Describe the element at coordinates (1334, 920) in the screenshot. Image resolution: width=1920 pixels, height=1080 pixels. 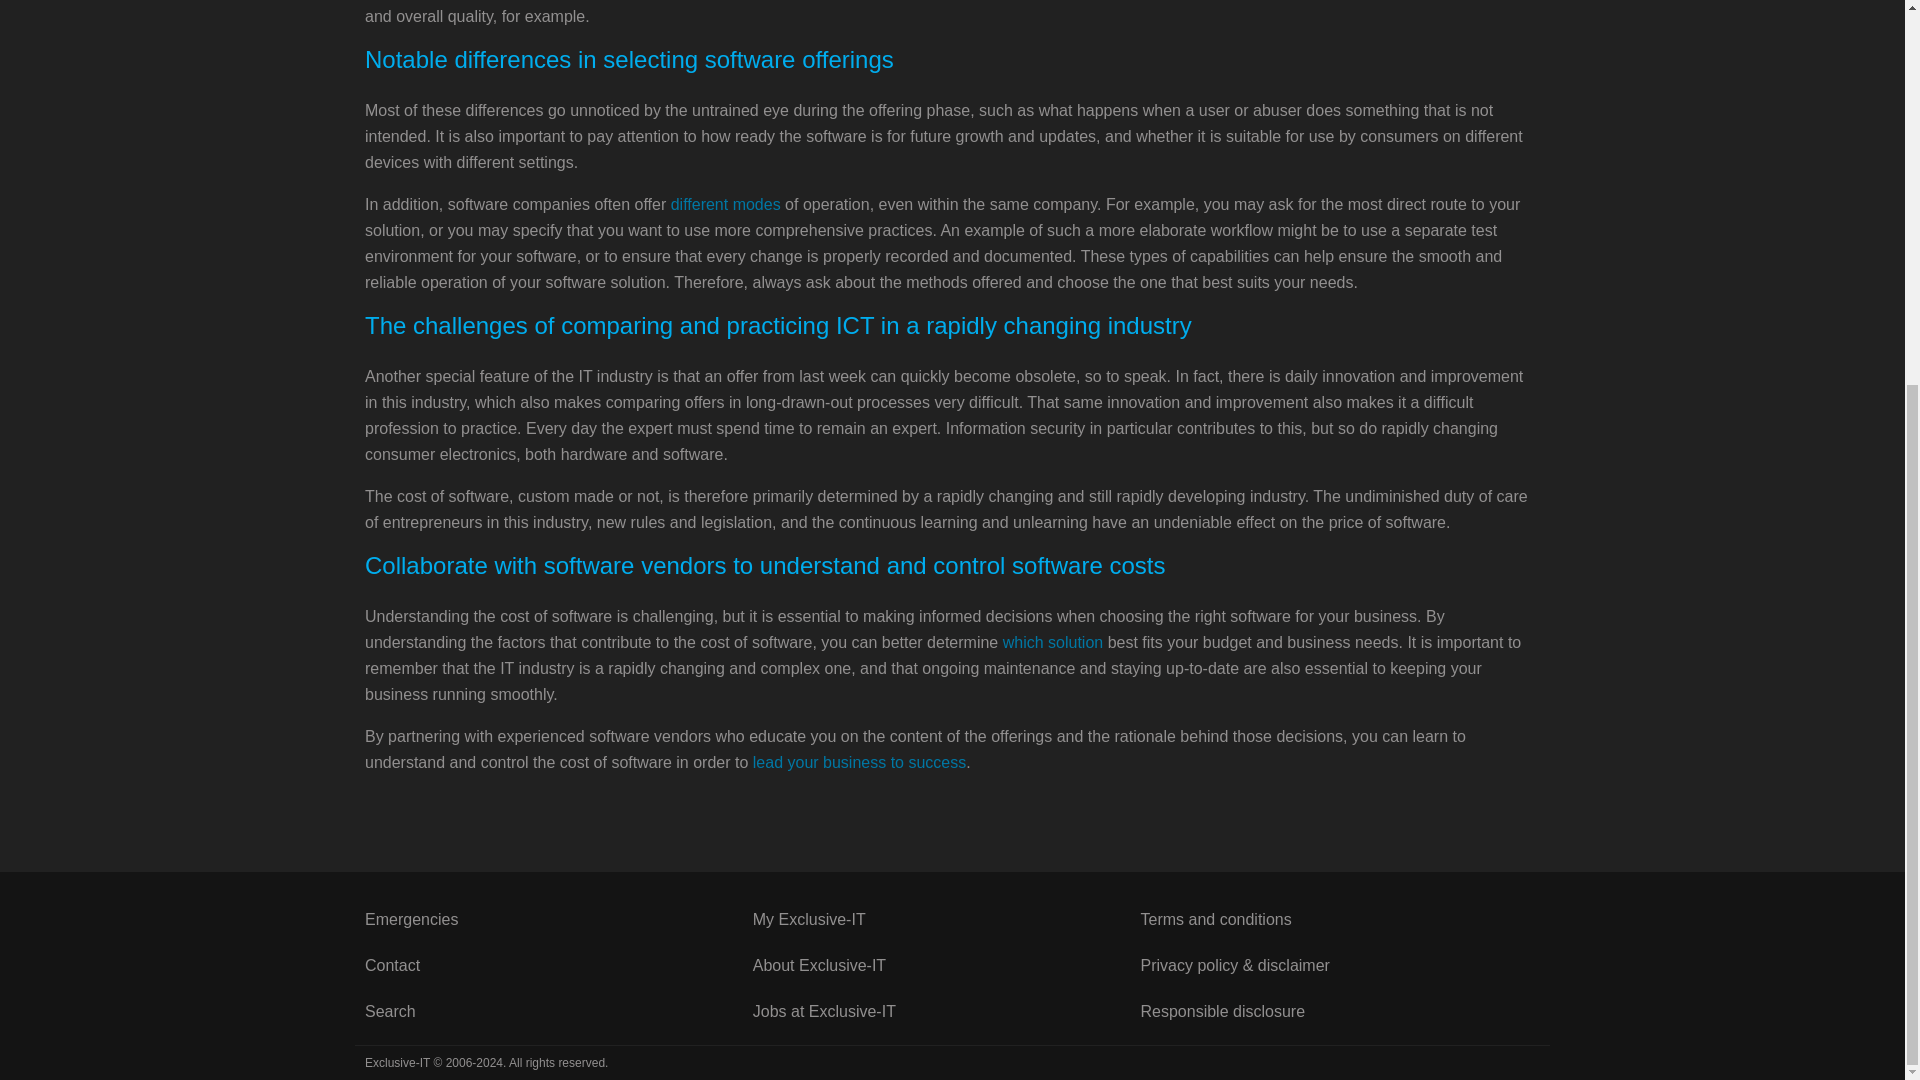
I see `Terms and conditions` at that location.